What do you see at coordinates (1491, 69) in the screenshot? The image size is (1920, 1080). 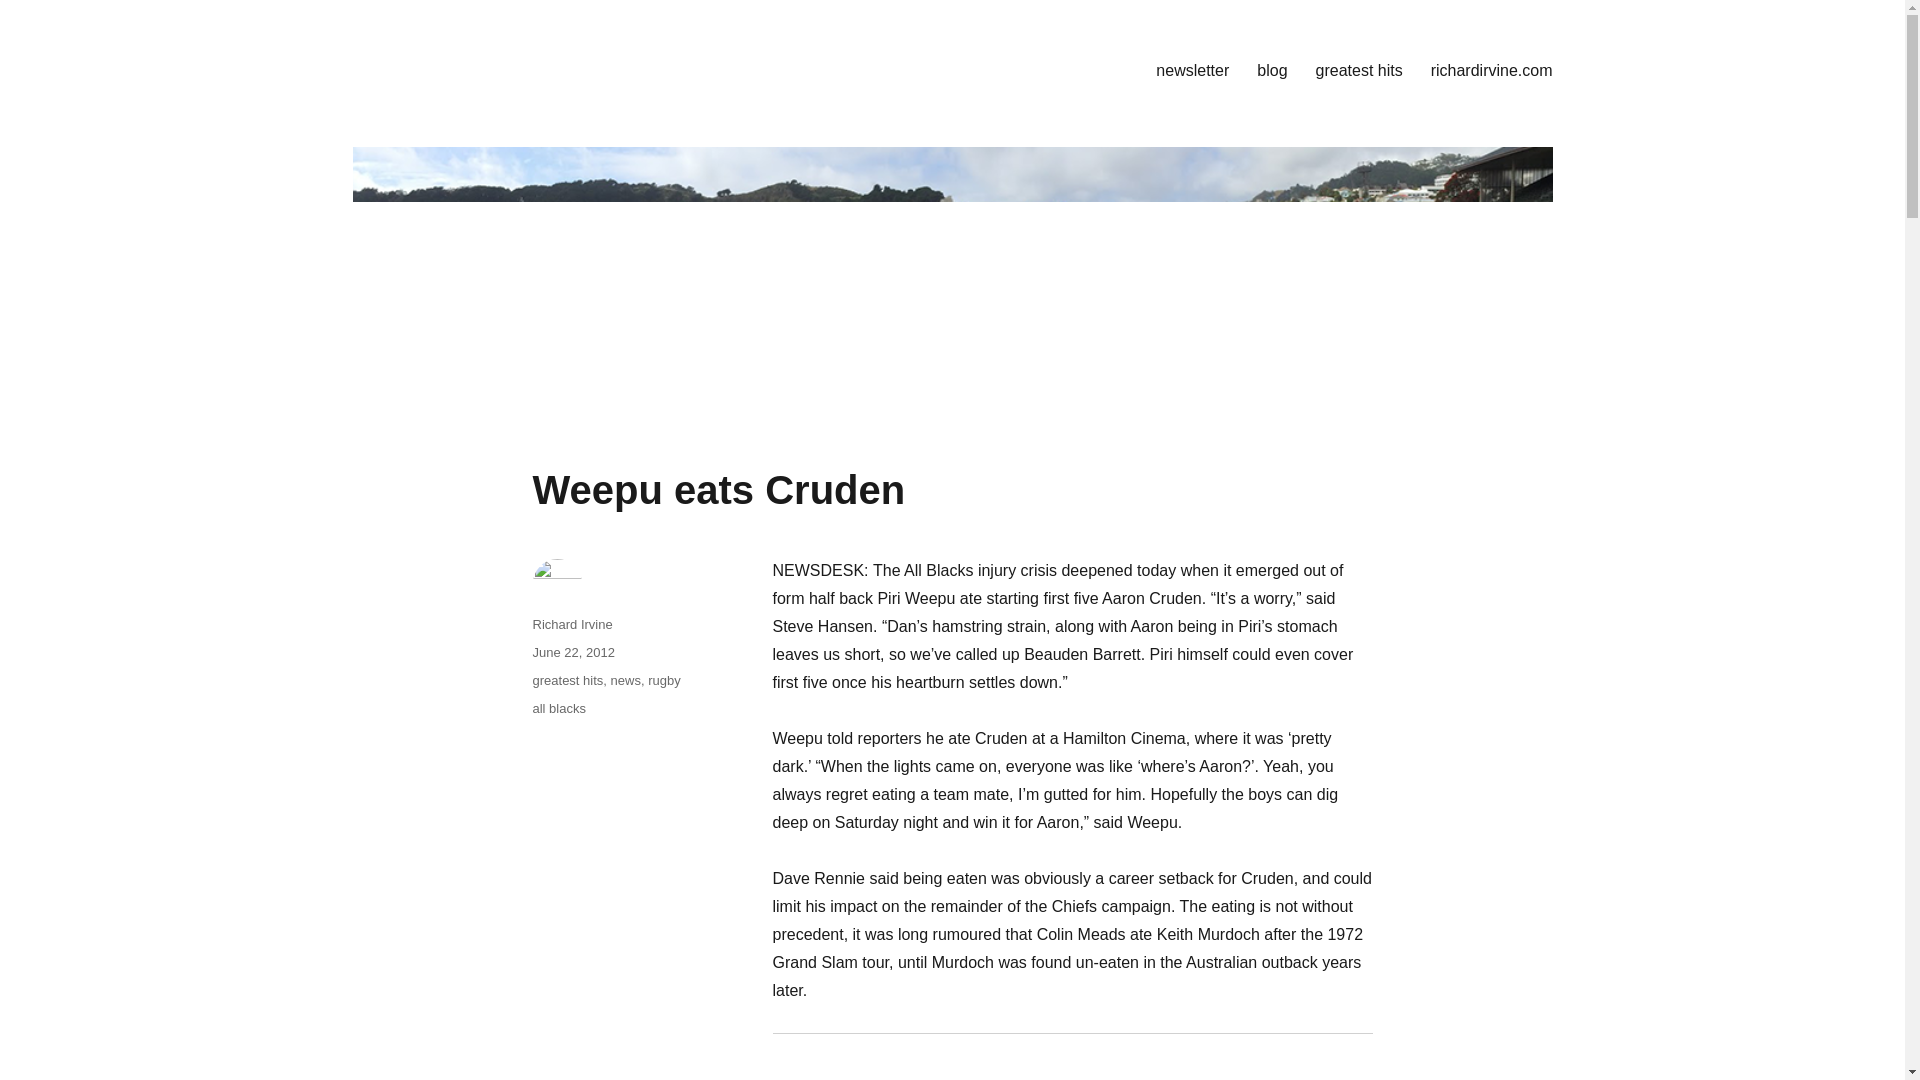 I see `richardirvine.com` at bounding box center [1491, 69].